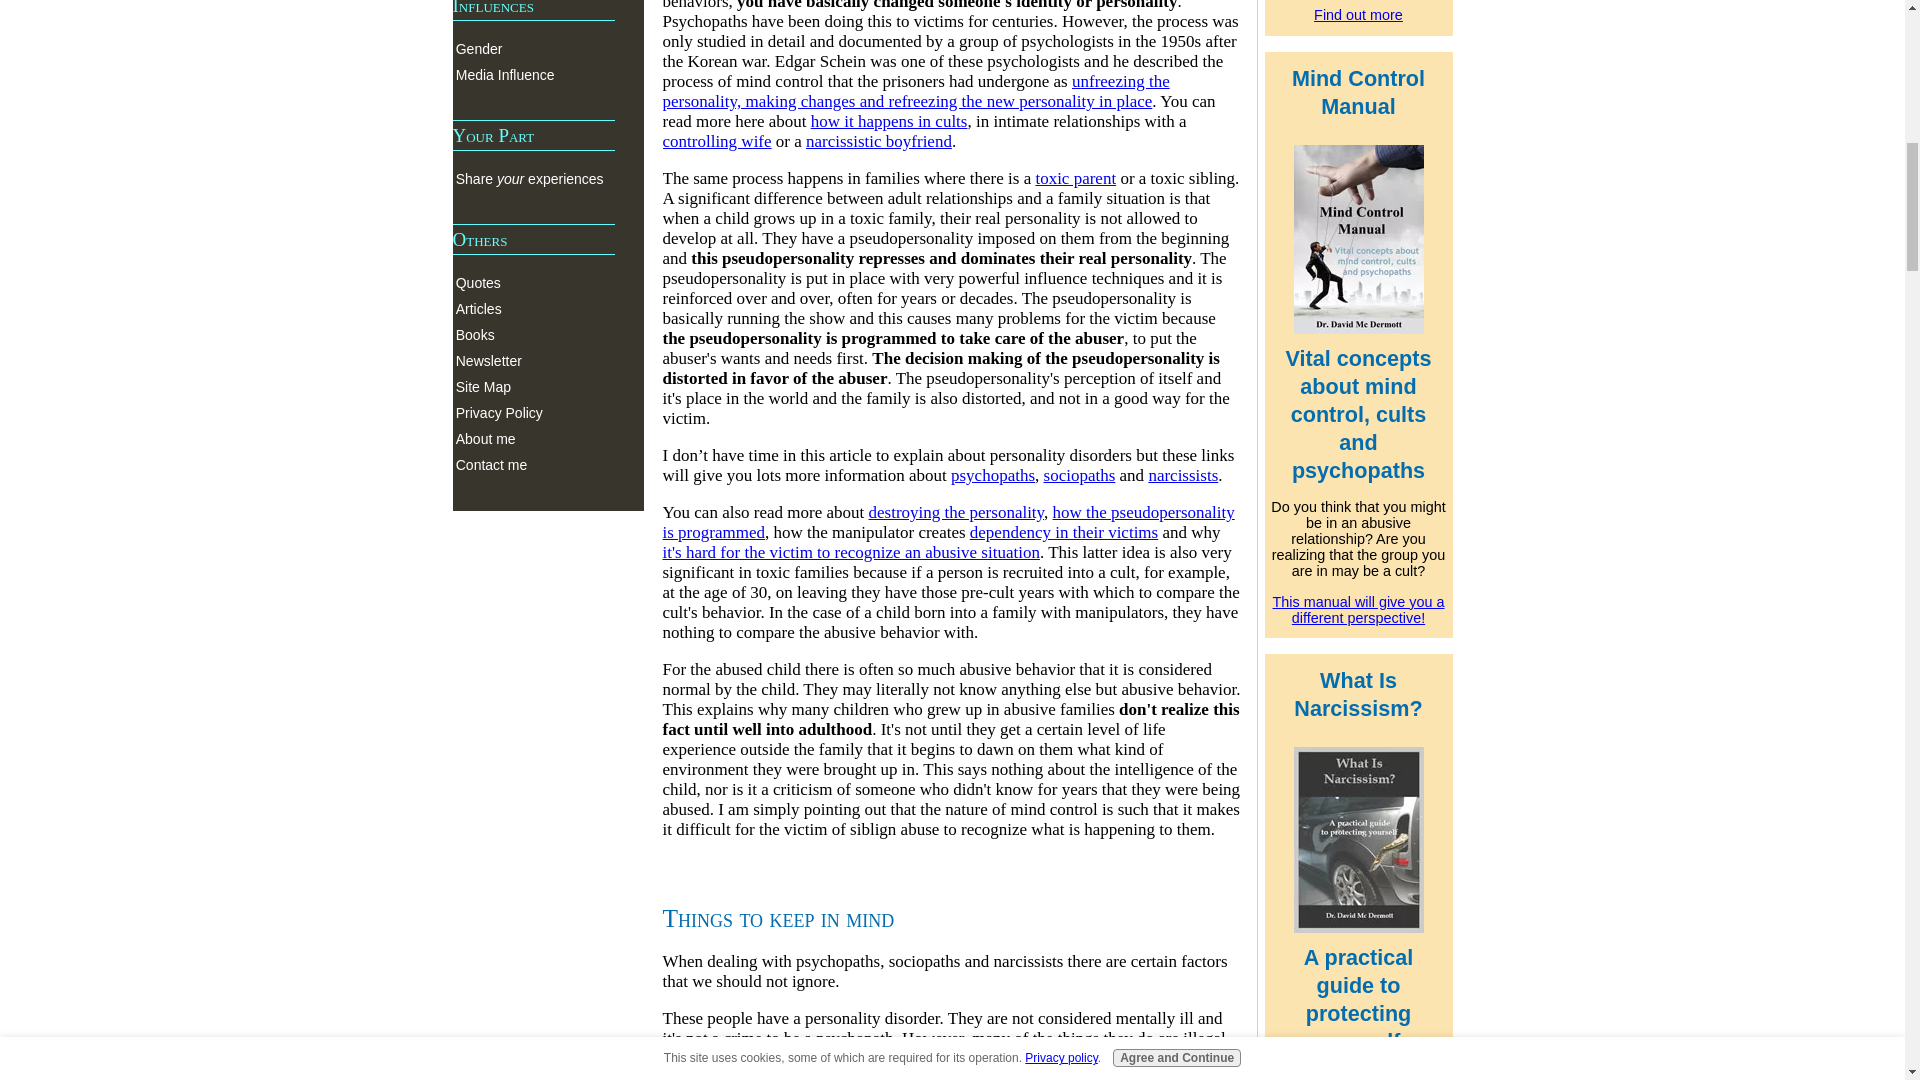  What do you see at coordinates (1080, 474) in the screenshot?
I see `sociopaths` at bounding box center [1080, 474].